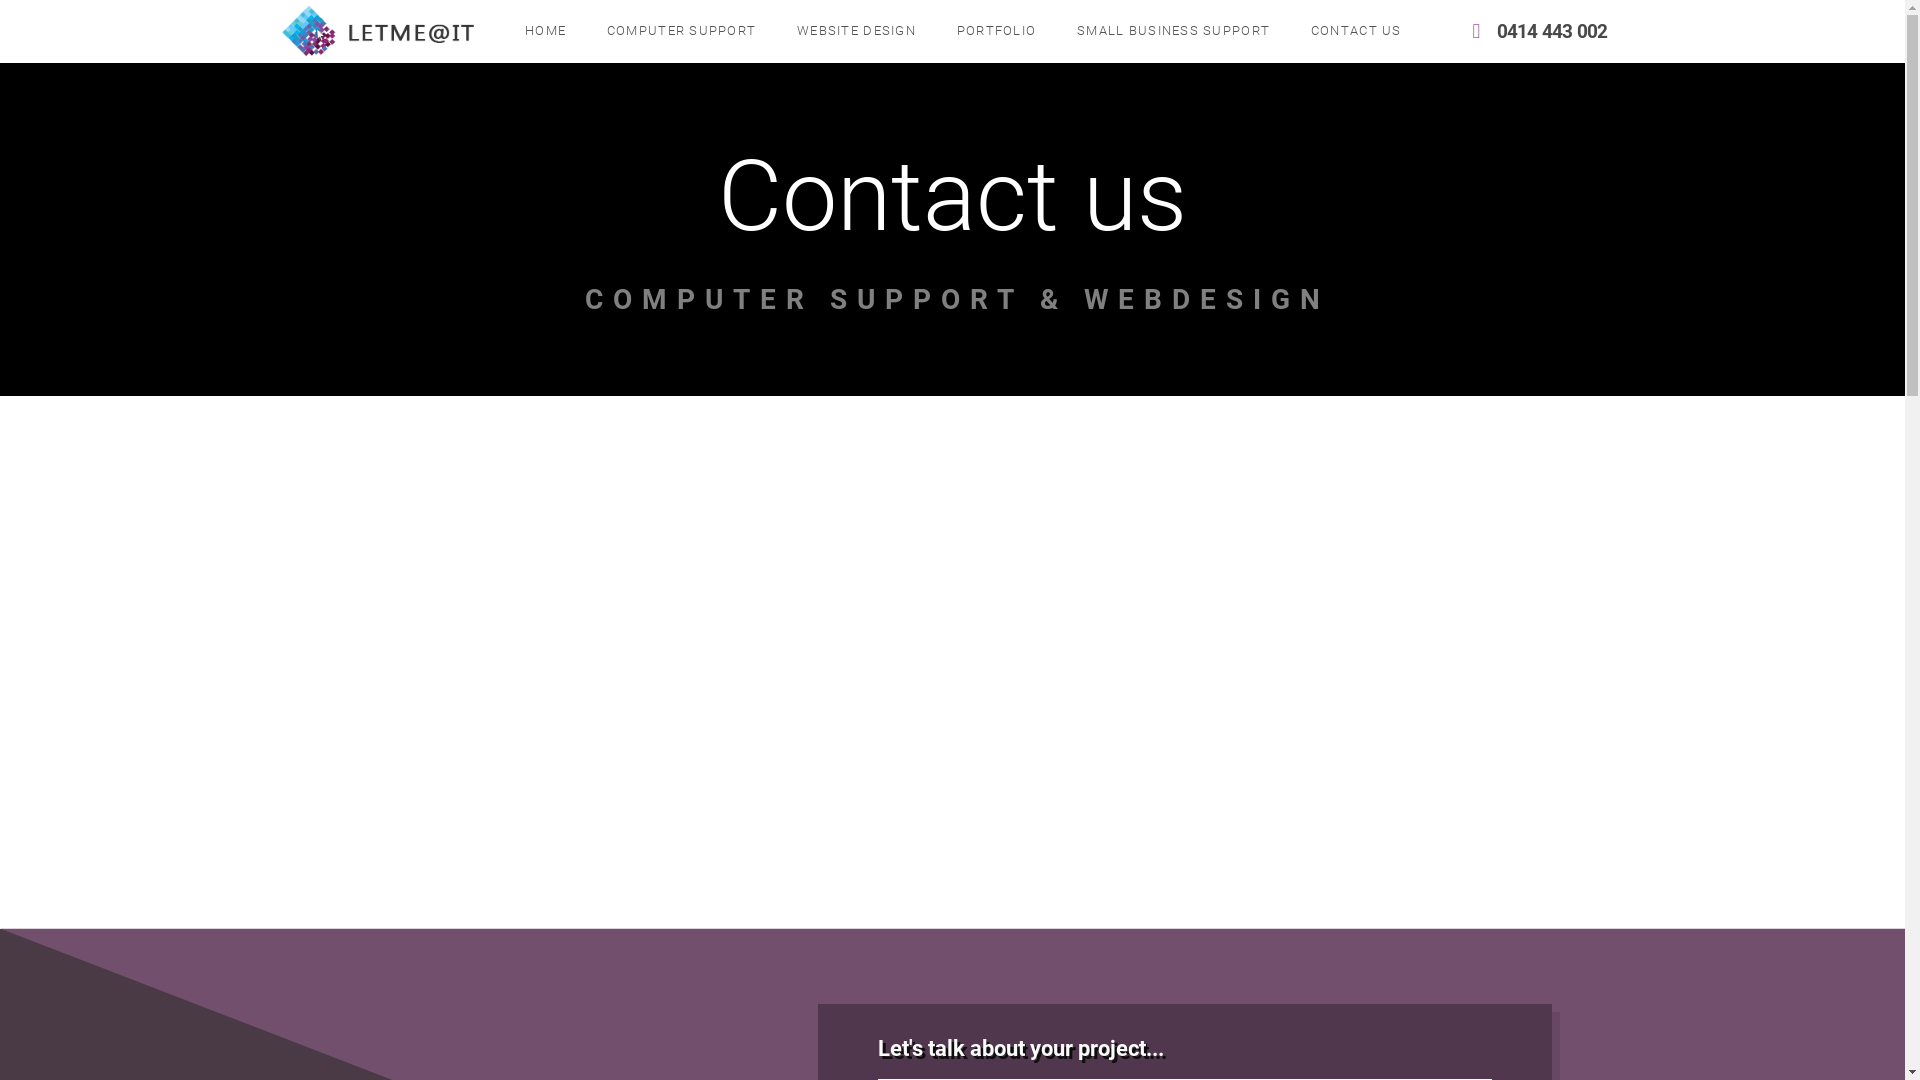  I want to click on HOME, so click(545, 32).